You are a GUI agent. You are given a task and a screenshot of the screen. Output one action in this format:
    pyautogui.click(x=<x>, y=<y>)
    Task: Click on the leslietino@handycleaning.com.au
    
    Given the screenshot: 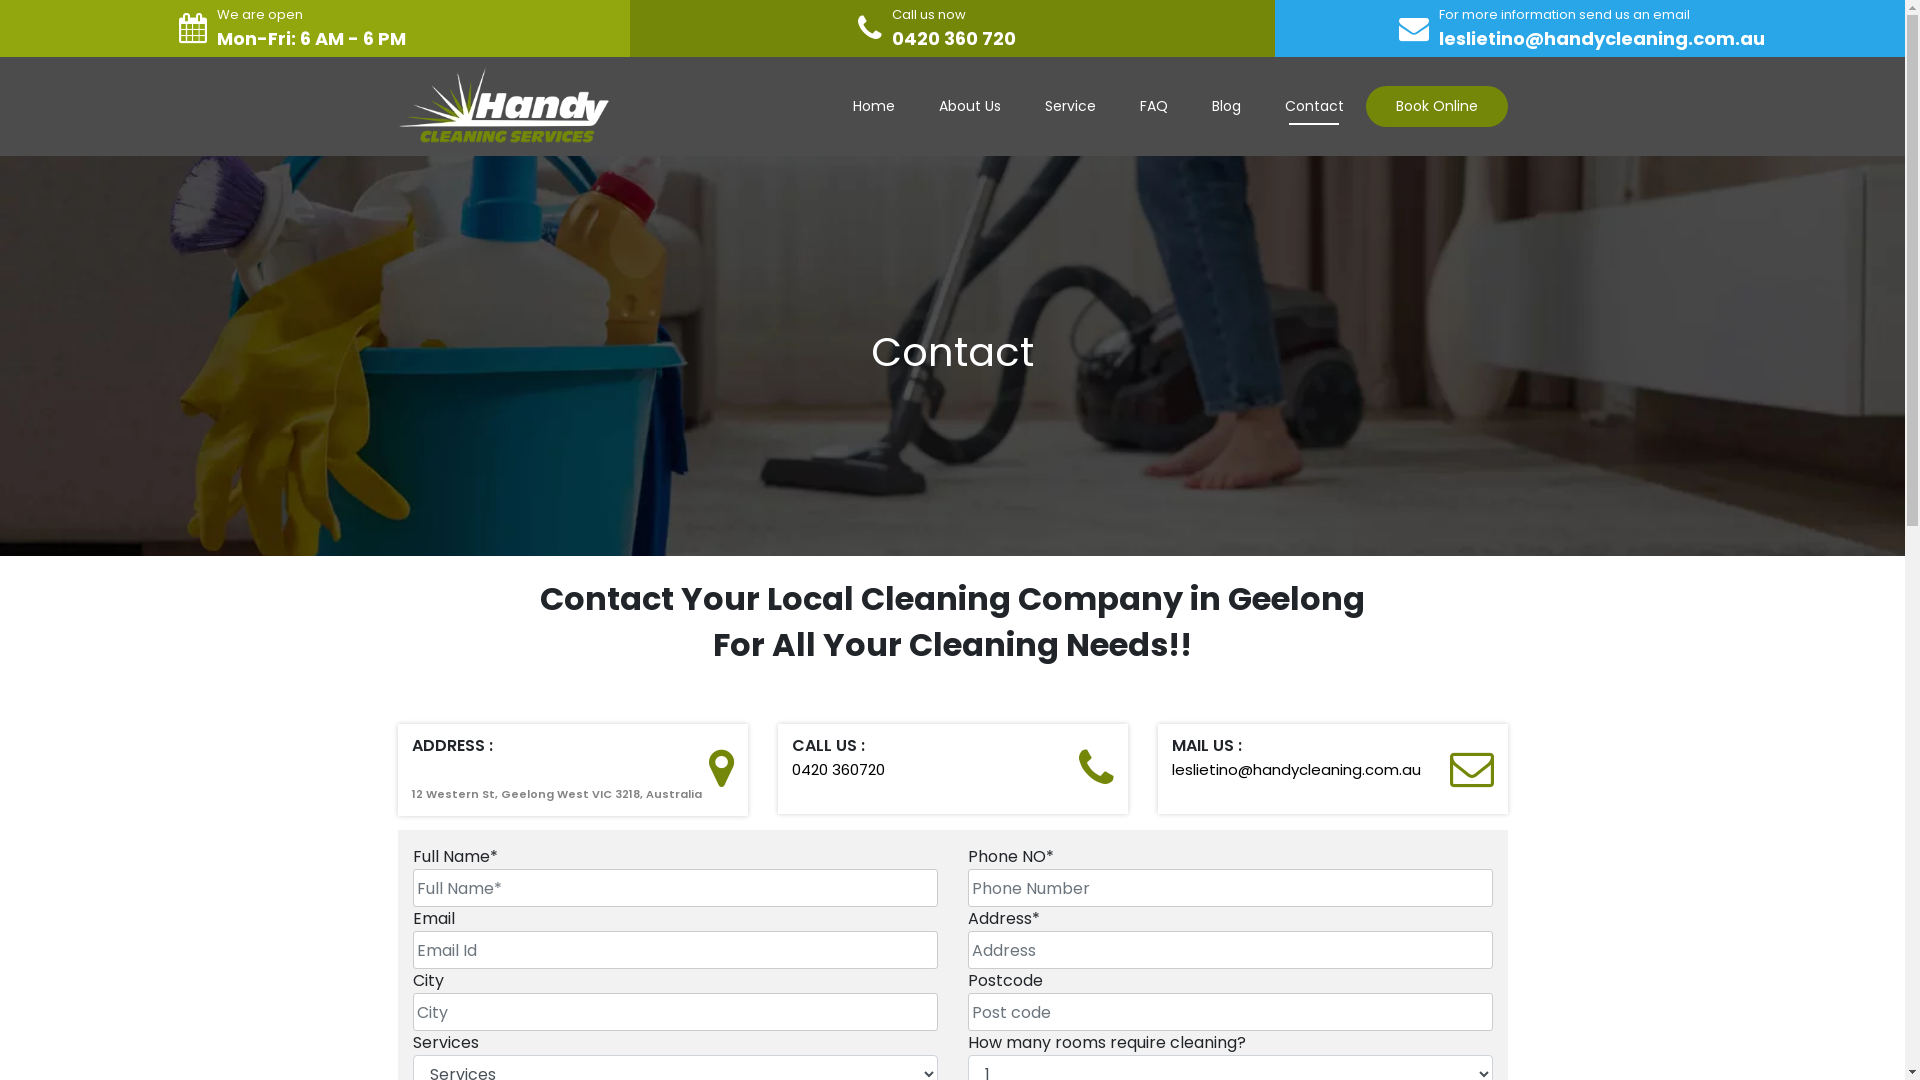 What is the action you would take?
    pyautogui.click(x=1296, y=769)
    